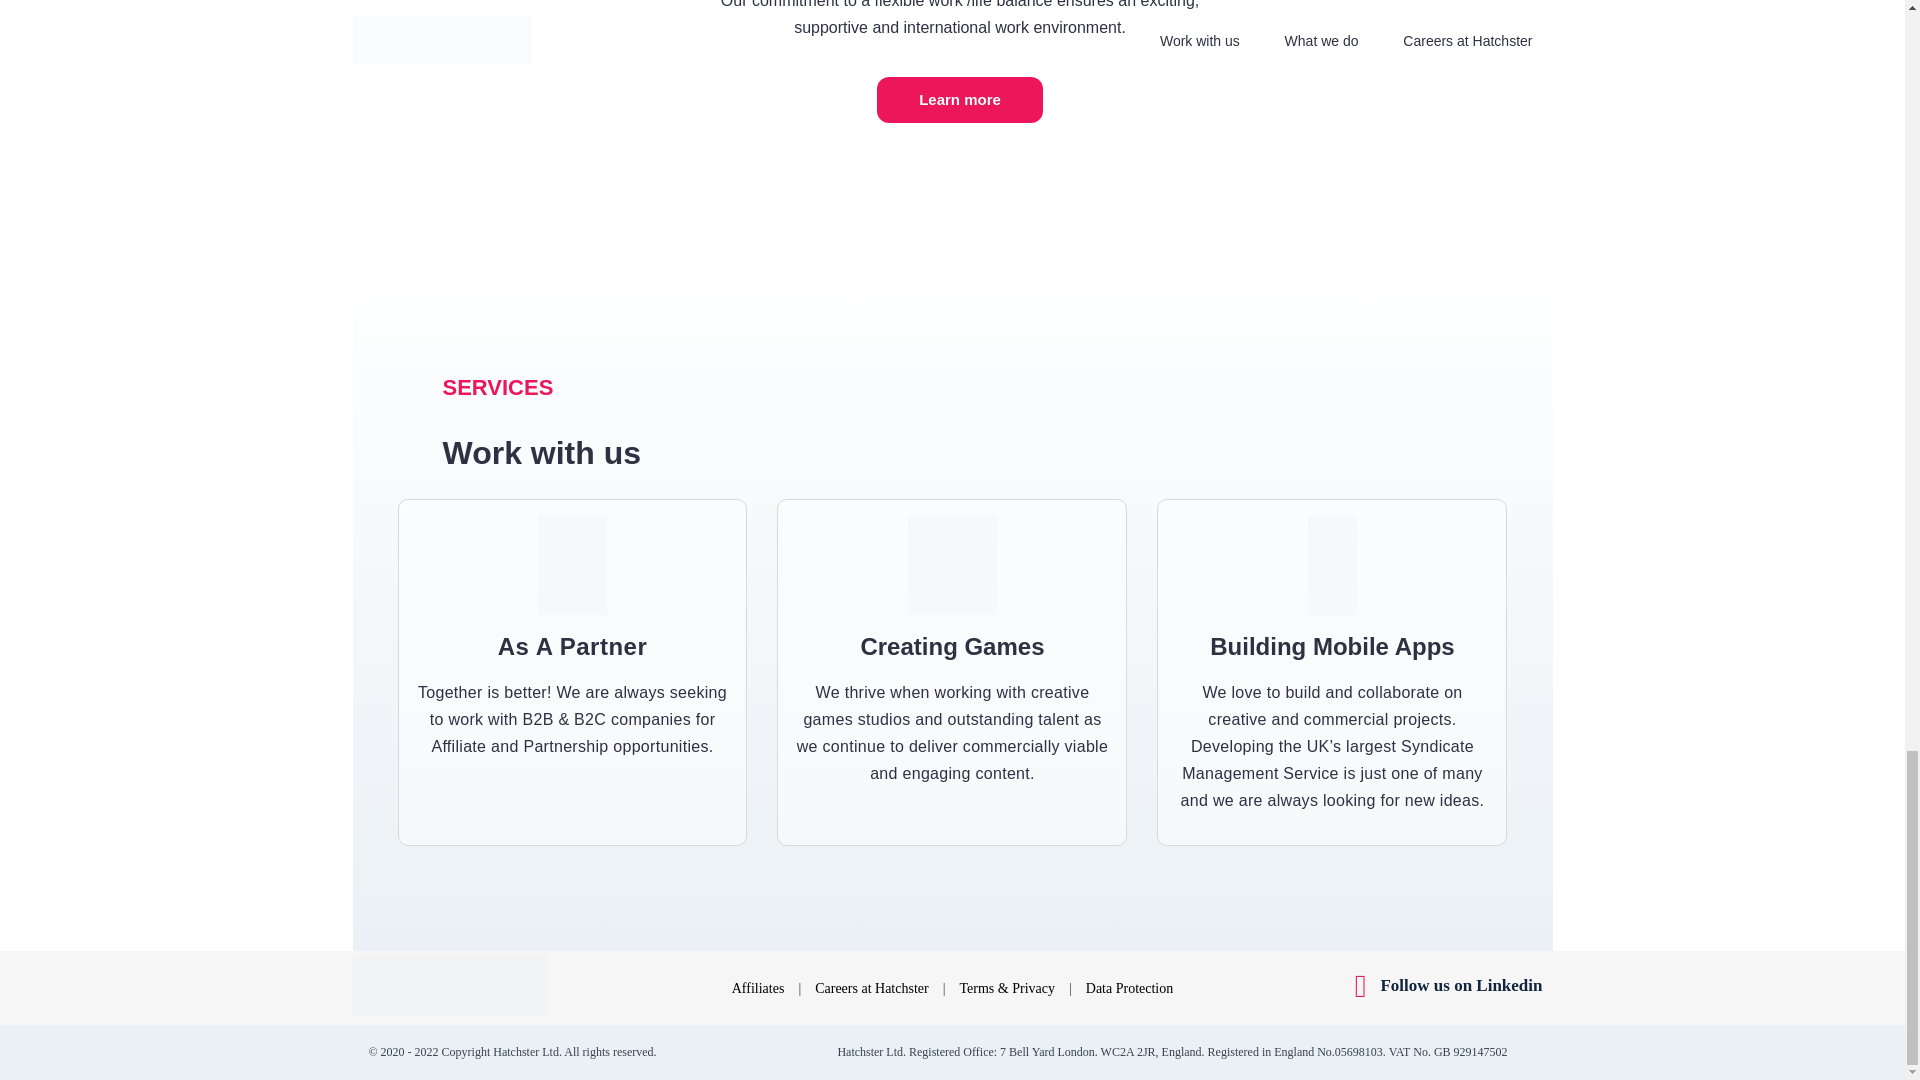 This screenshot has height=1080, width=1920. Describe the element at coordinates (872, 988) in the screenshot. I see `Careers at Hatchster` at that location.